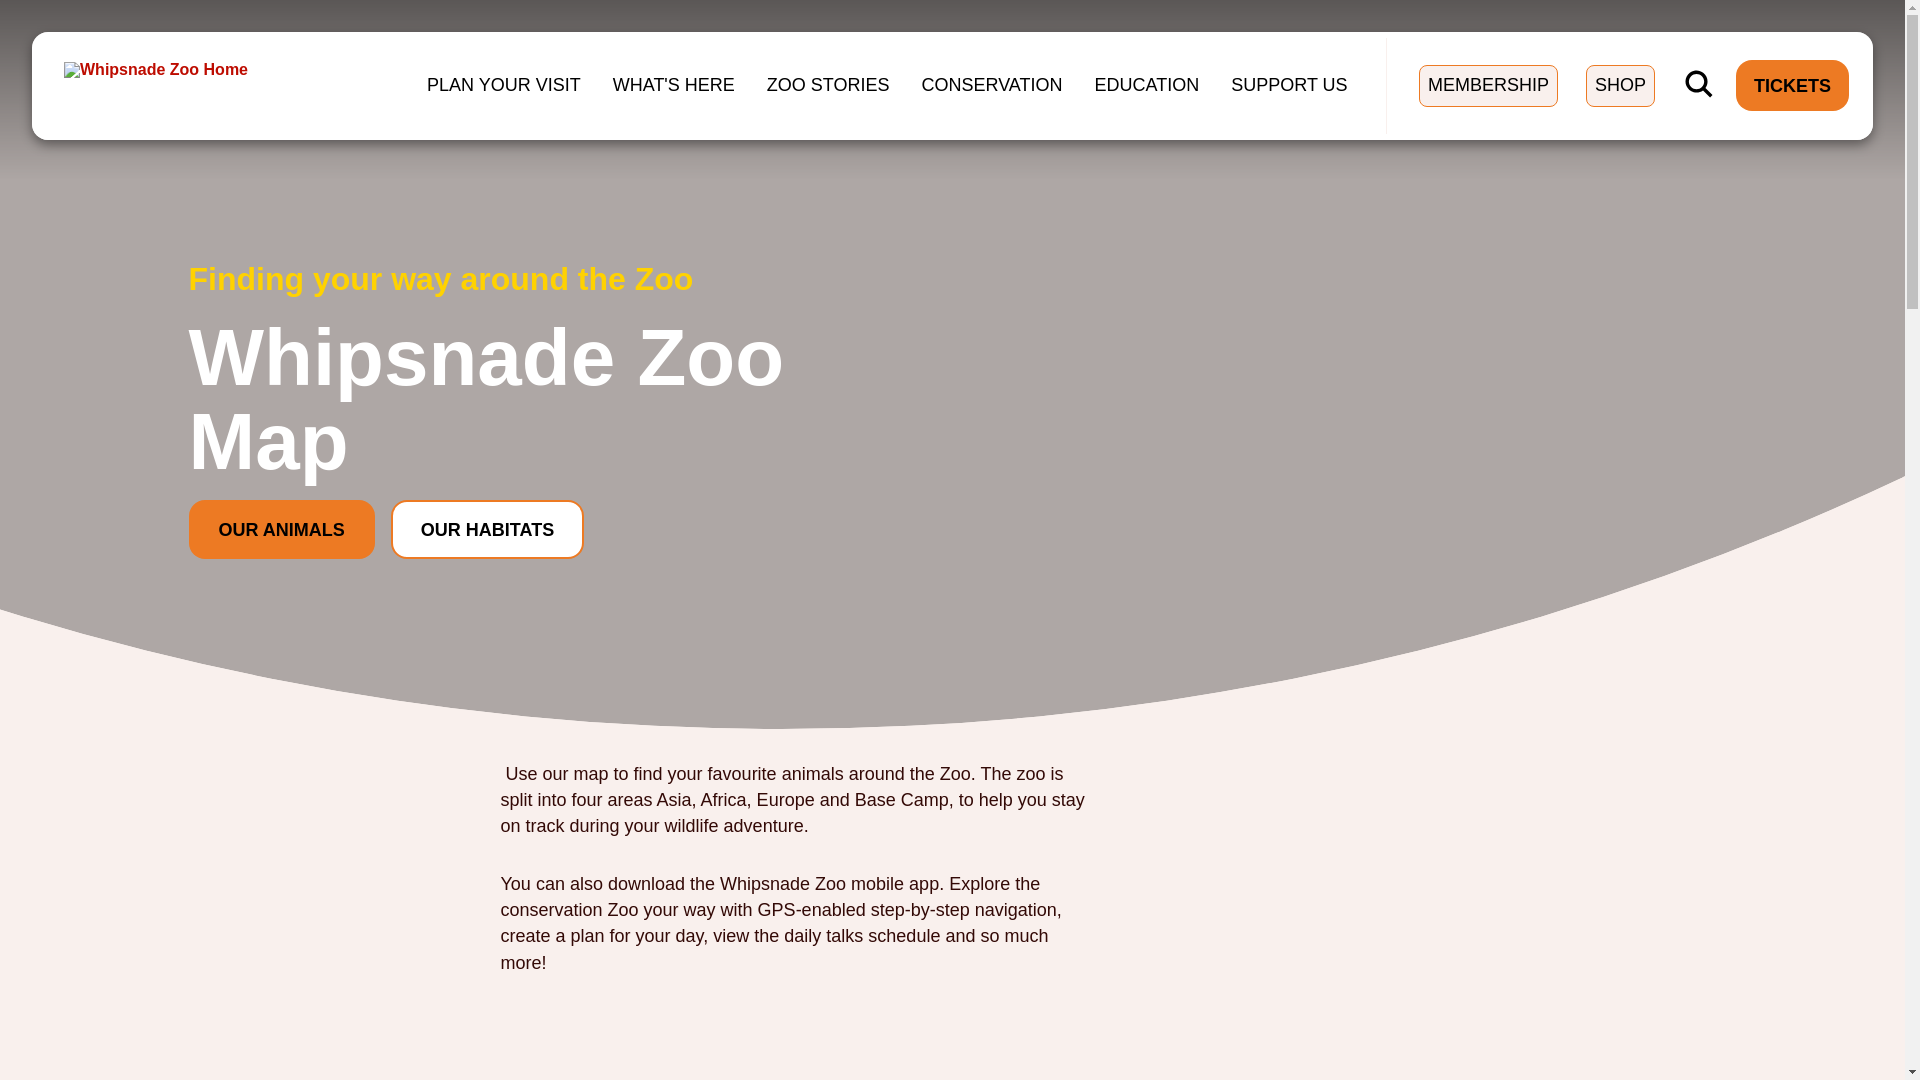  What do you see at coordinates (828, 84) in the screenshot?
I see `ZOO STORIES` at bounding box center [828, 84].